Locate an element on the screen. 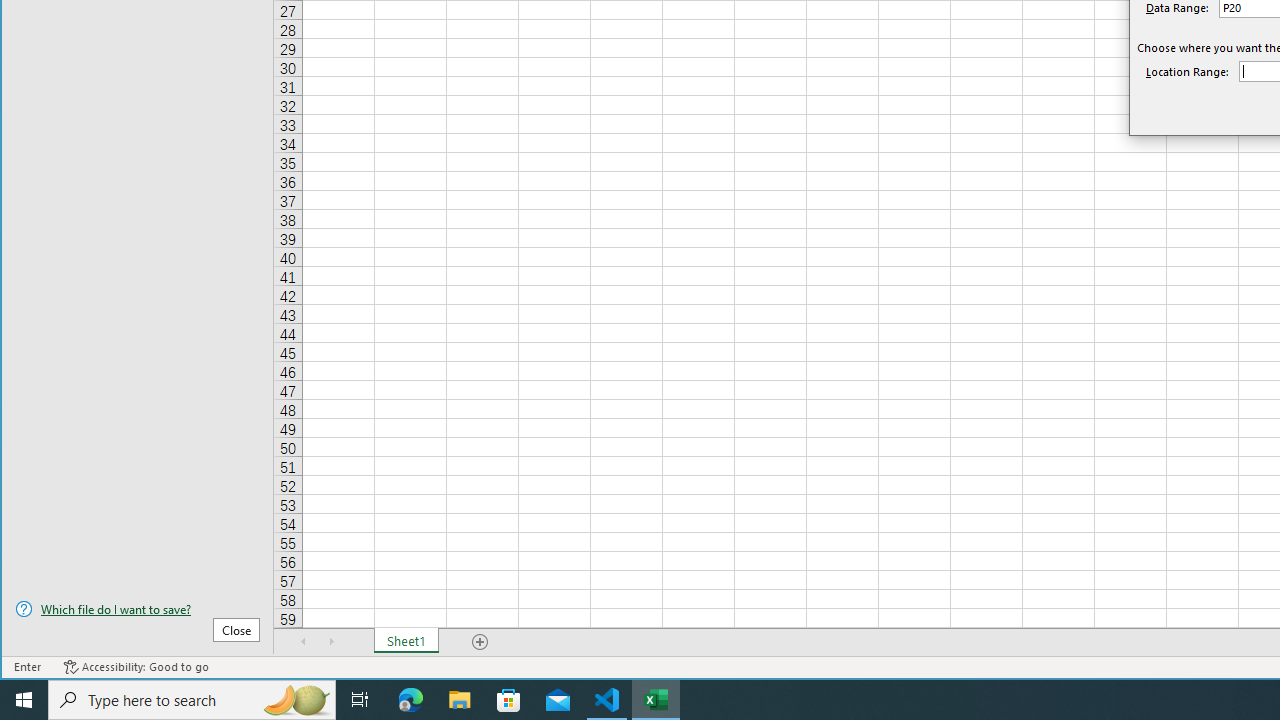 This screenshot has width=1280, height=720. Task View is located at coordinates (360, 700).